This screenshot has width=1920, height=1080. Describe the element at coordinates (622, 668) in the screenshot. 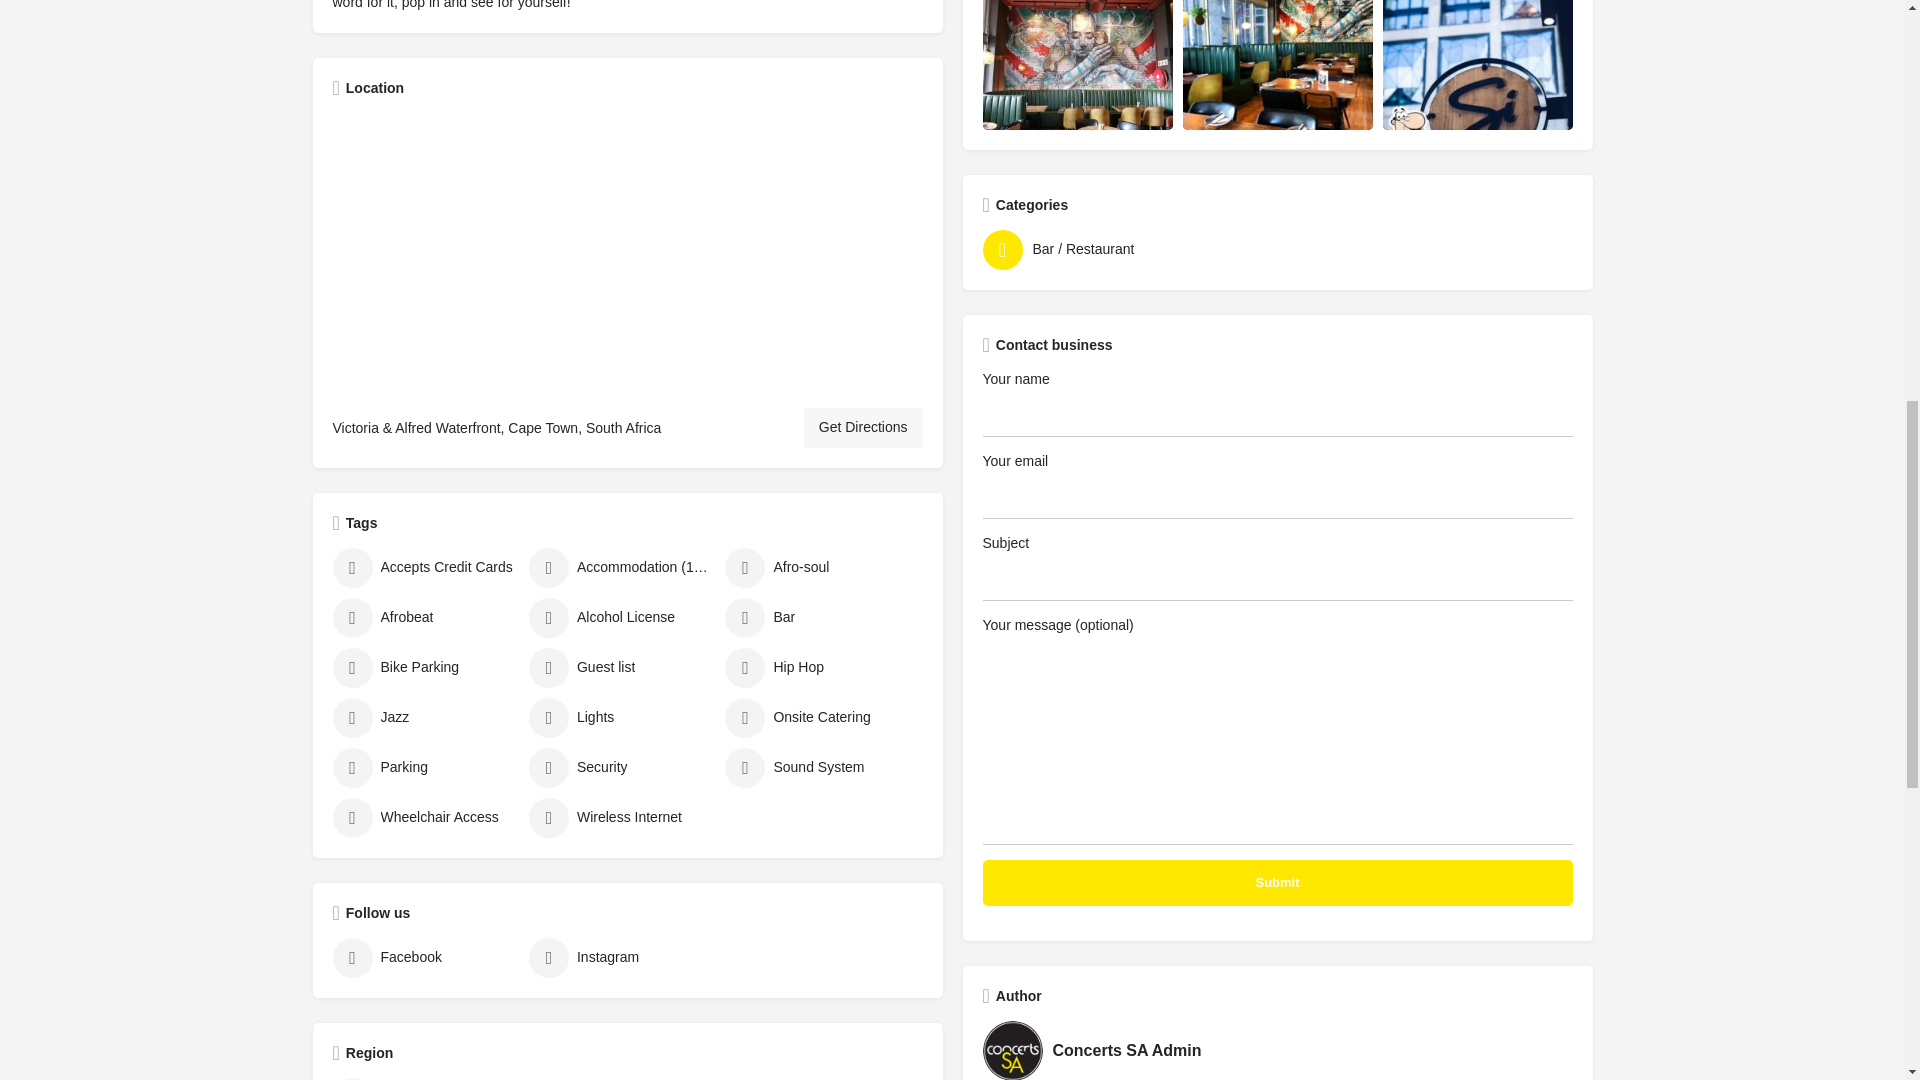

I see `Guest list` at that location.